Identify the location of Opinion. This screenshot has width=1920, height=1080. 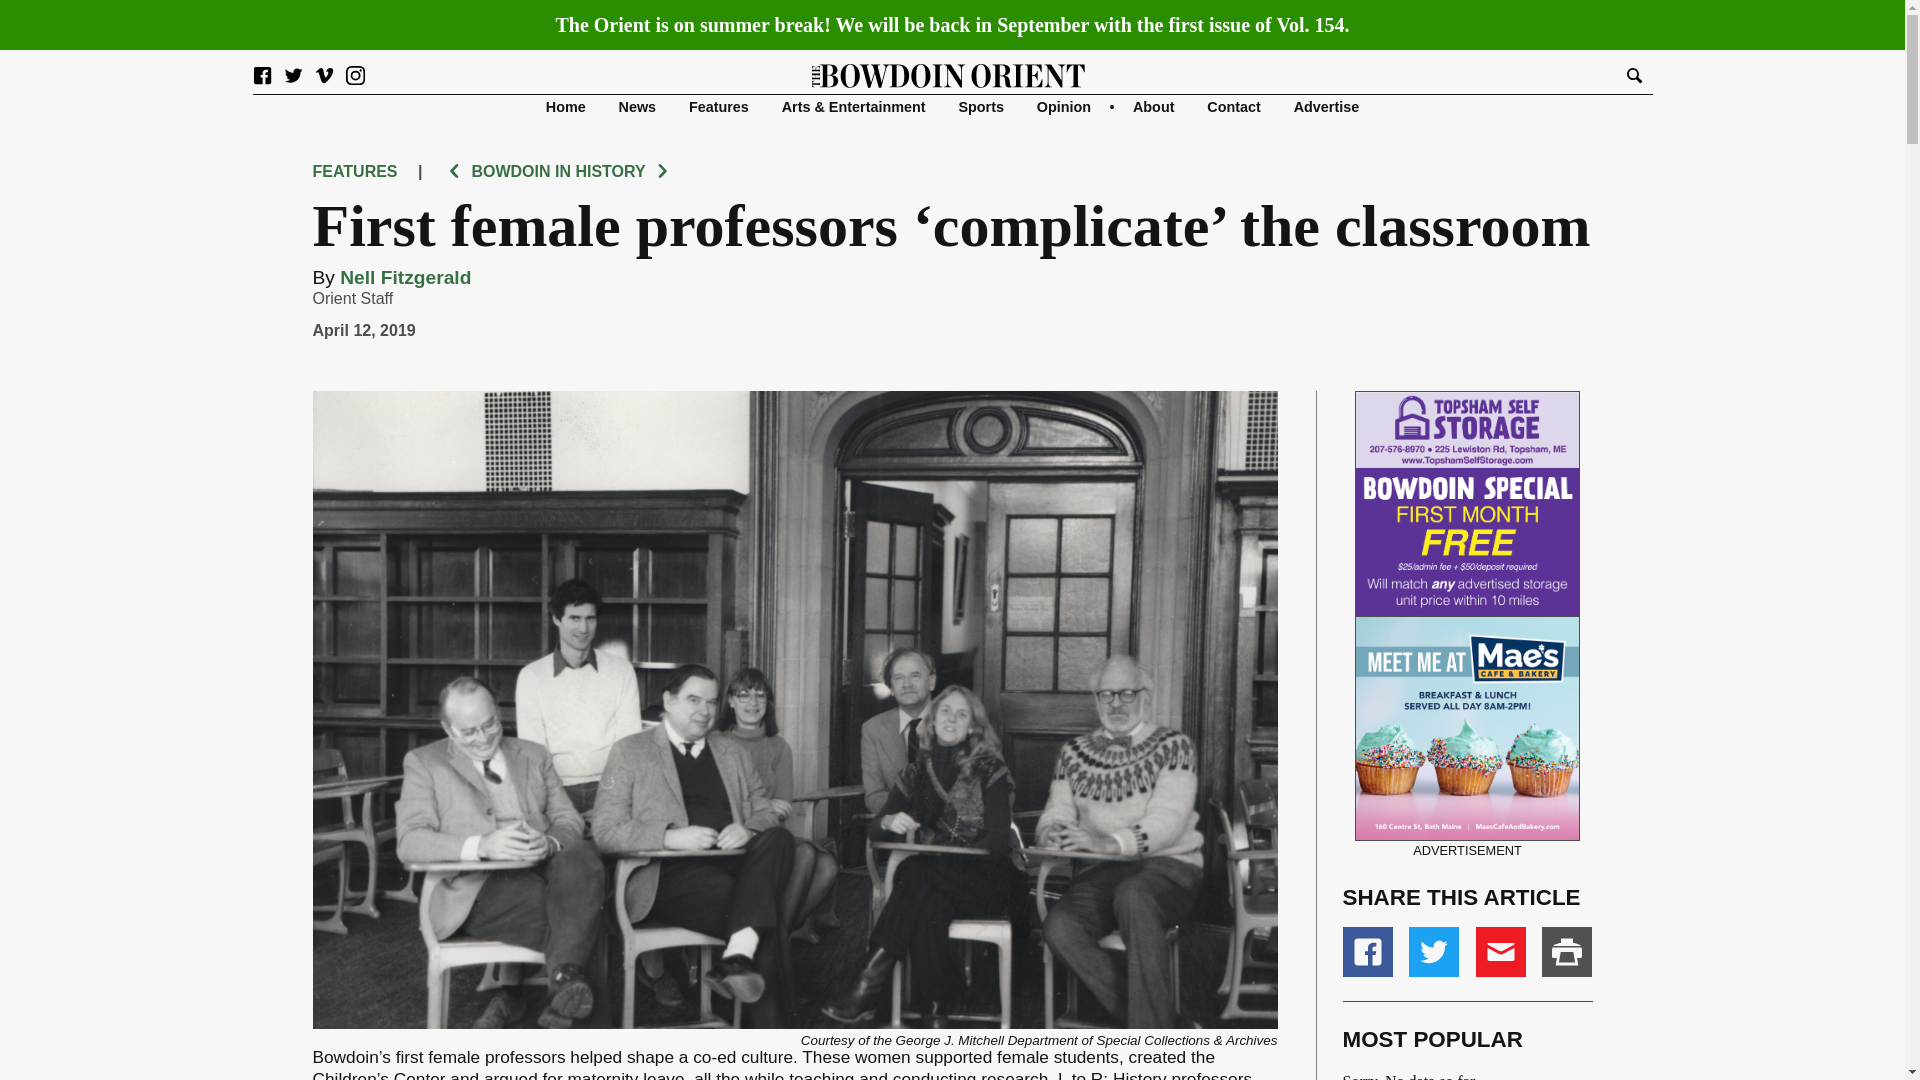
(1063, 106).